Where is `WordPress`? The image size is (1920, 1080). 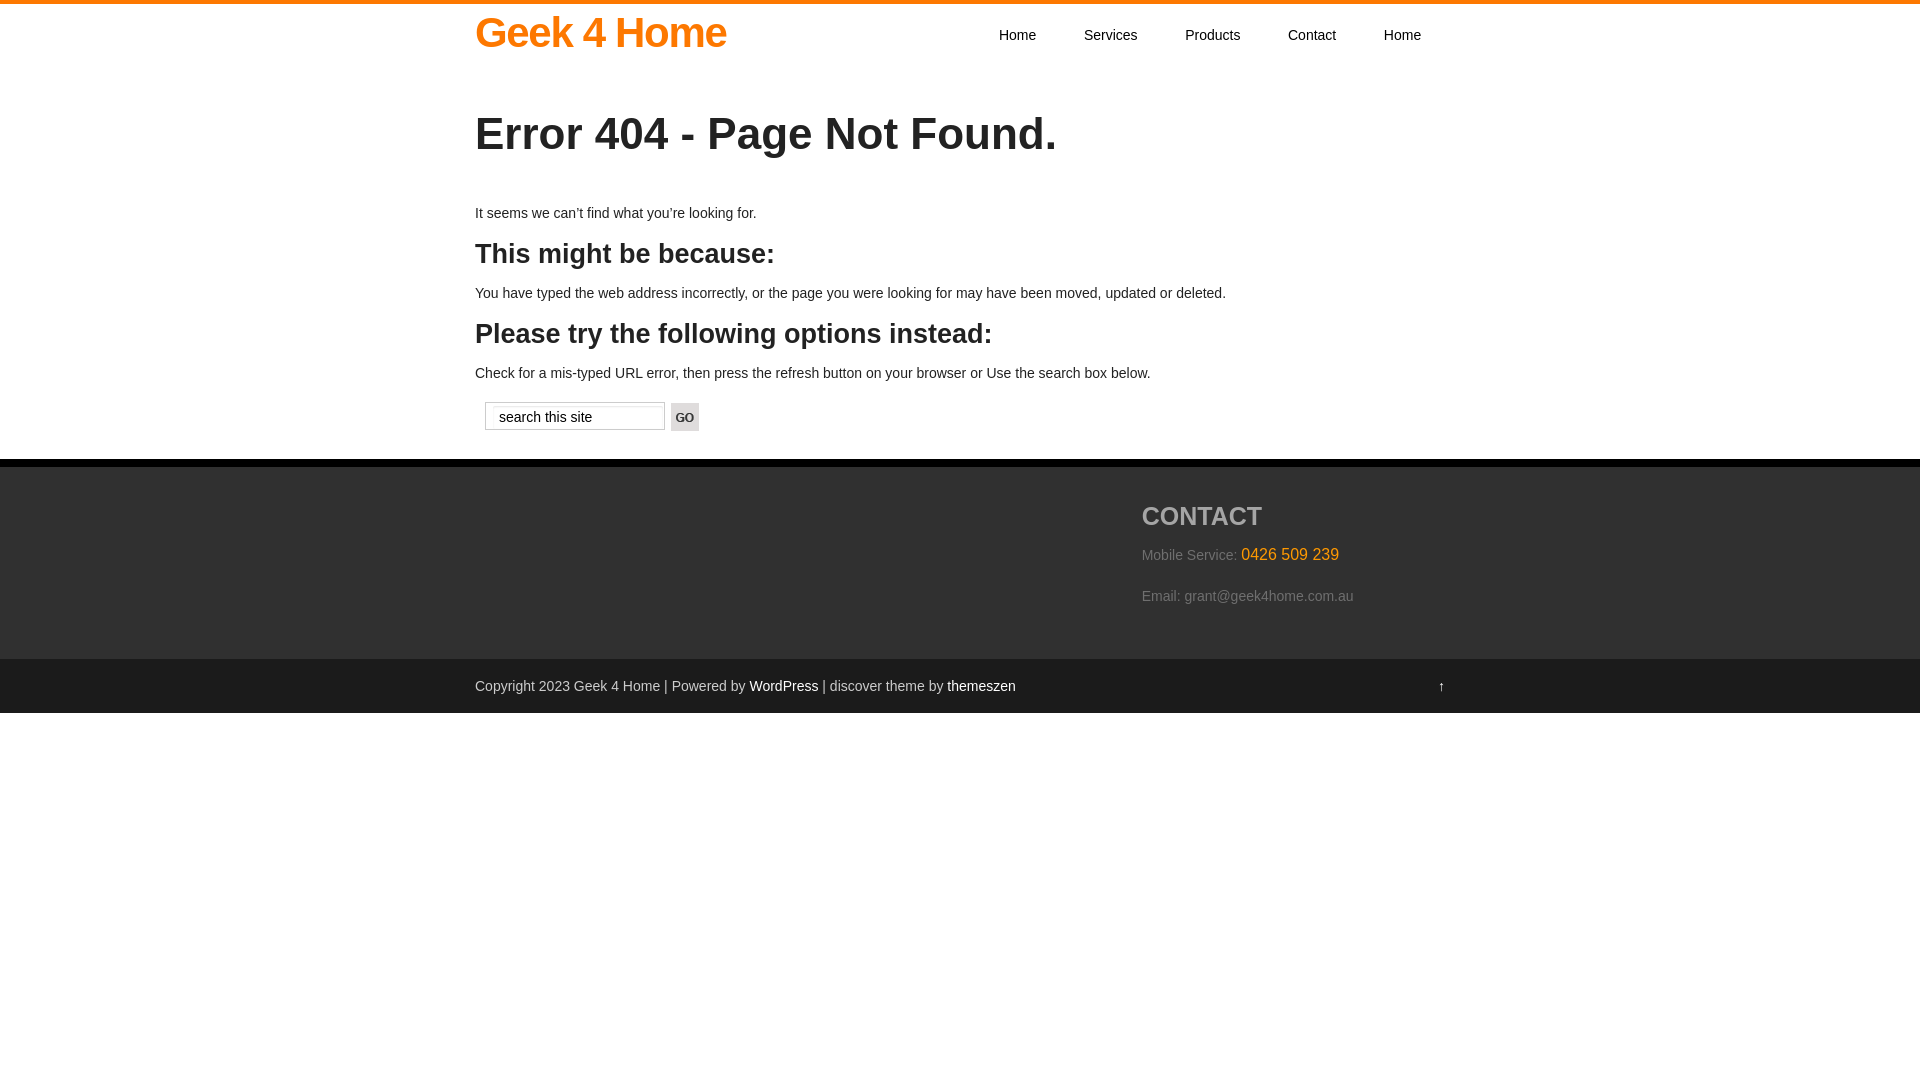 WordPress is located at coordinates (784, 686).